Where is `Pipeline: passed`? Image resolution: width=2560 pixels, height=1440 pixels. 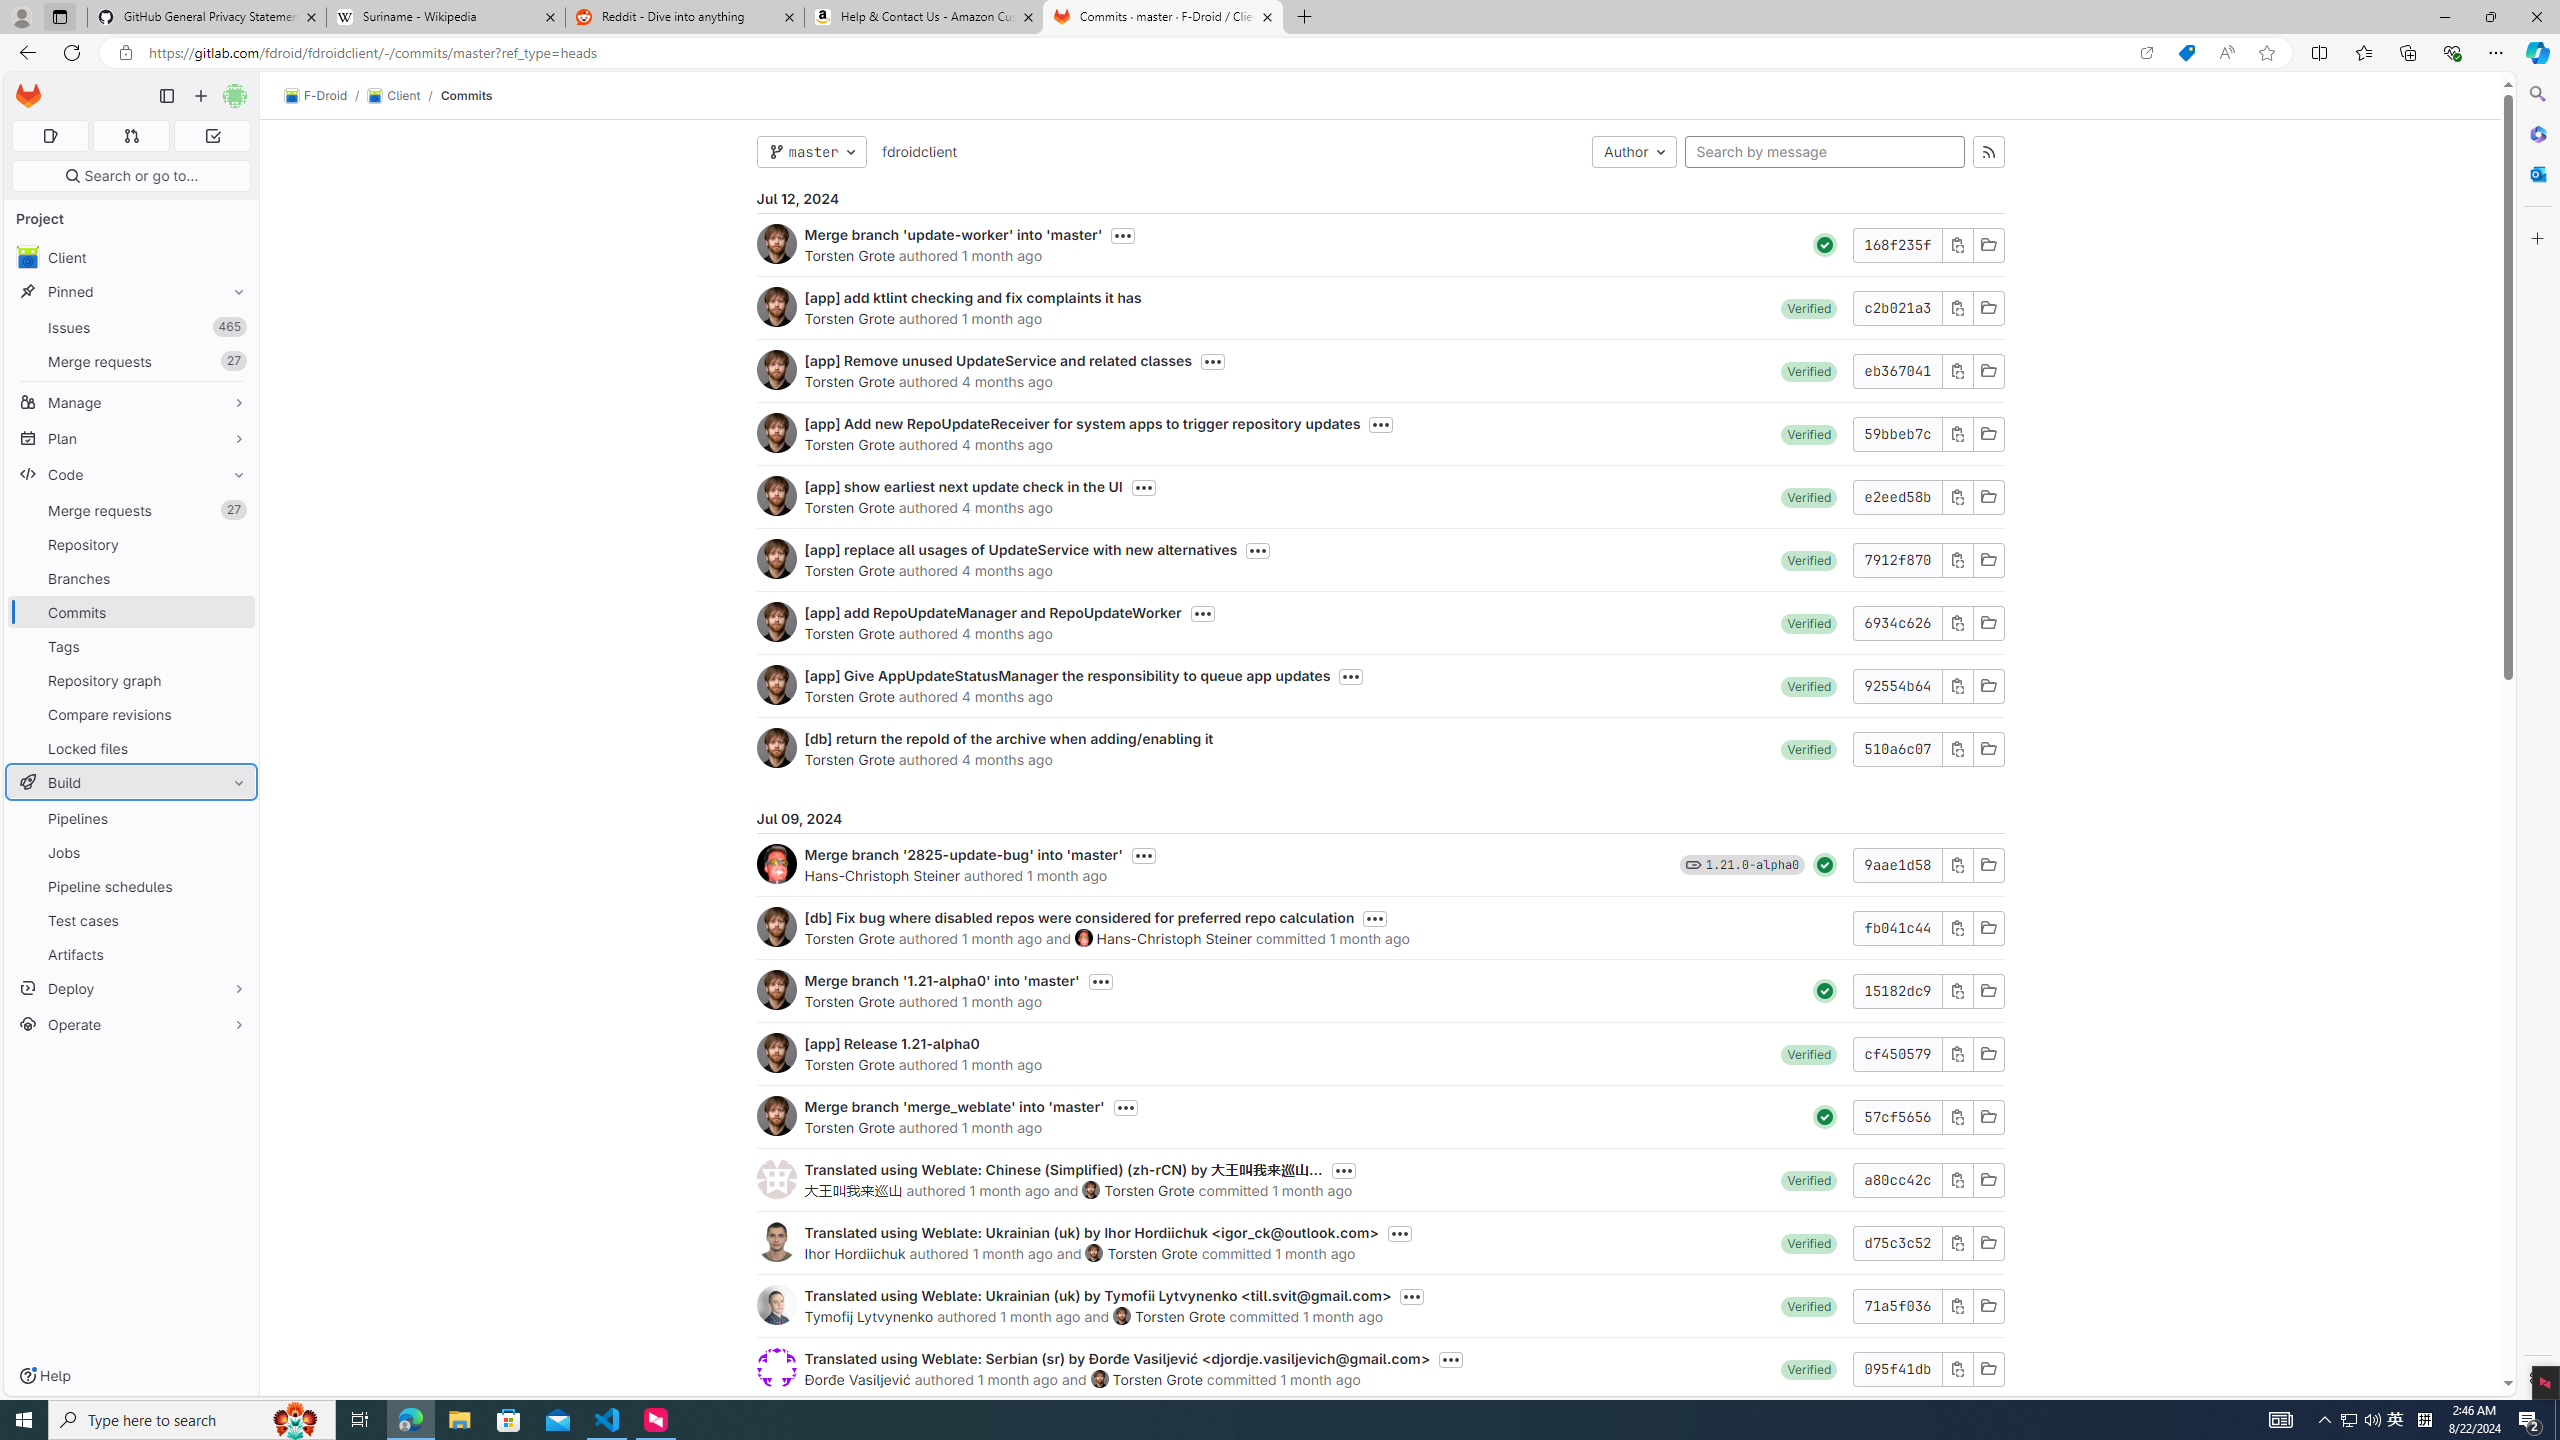 Pipeline: passed is located at coordinates (1825, 1116).